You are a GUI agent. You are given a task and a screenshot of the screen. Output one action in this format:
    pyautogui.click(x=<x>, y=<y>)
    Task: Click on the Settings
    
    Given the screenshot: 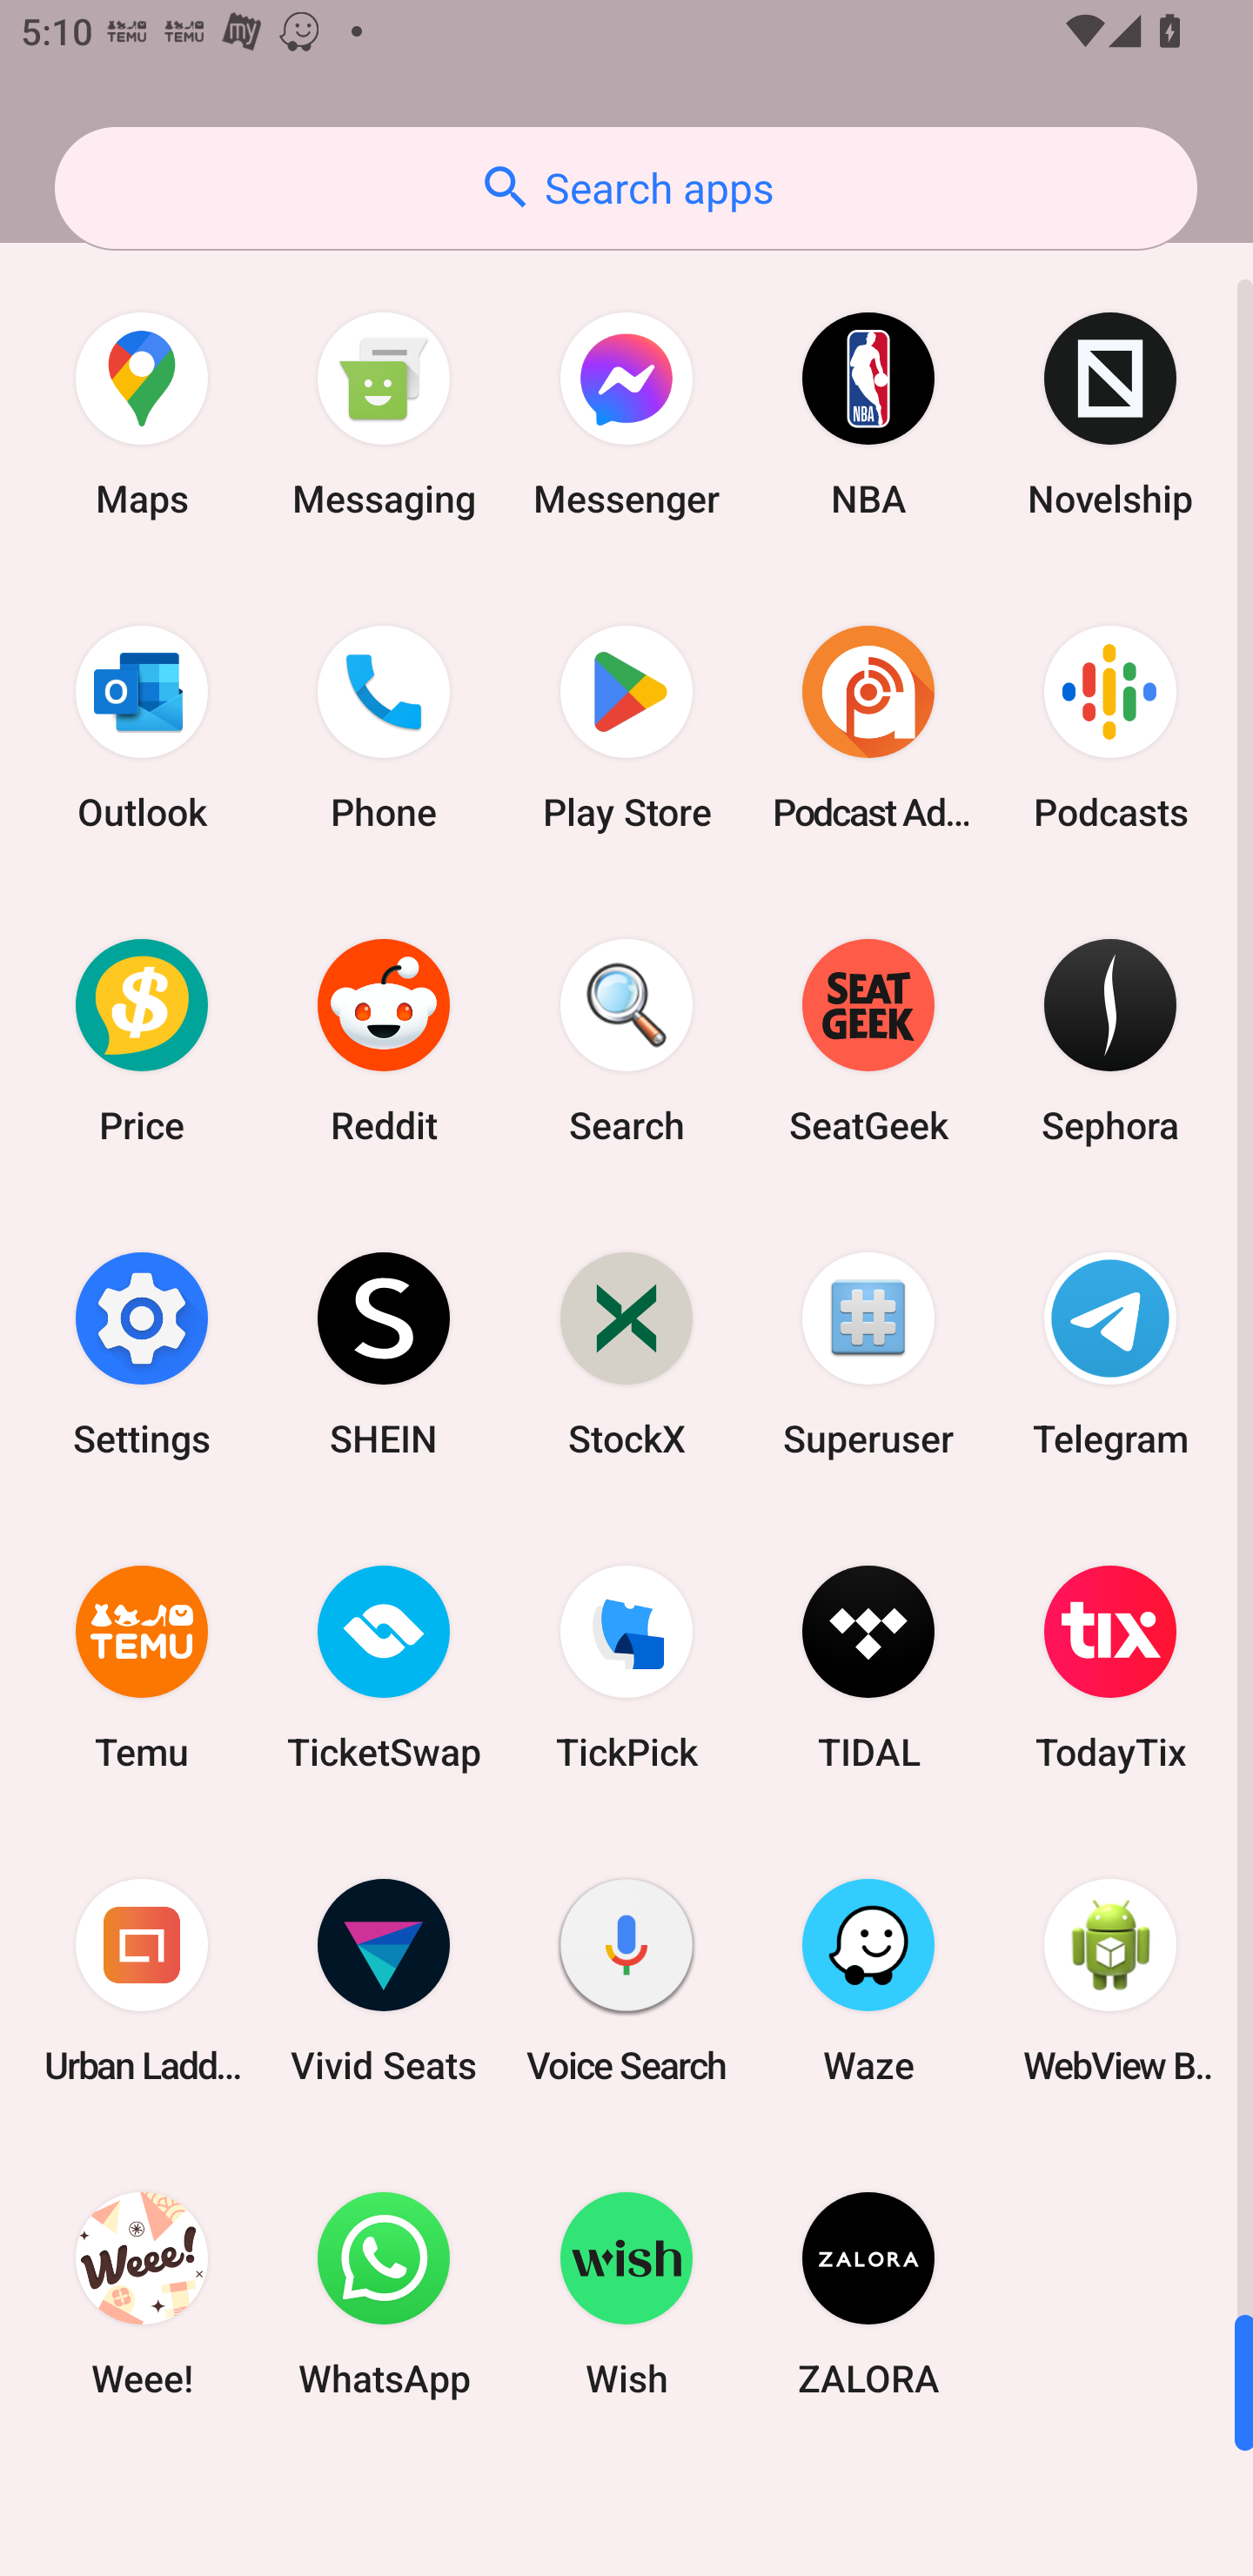 What is the action you would take?
    pyautogui.click(x=142, y=1353)
    